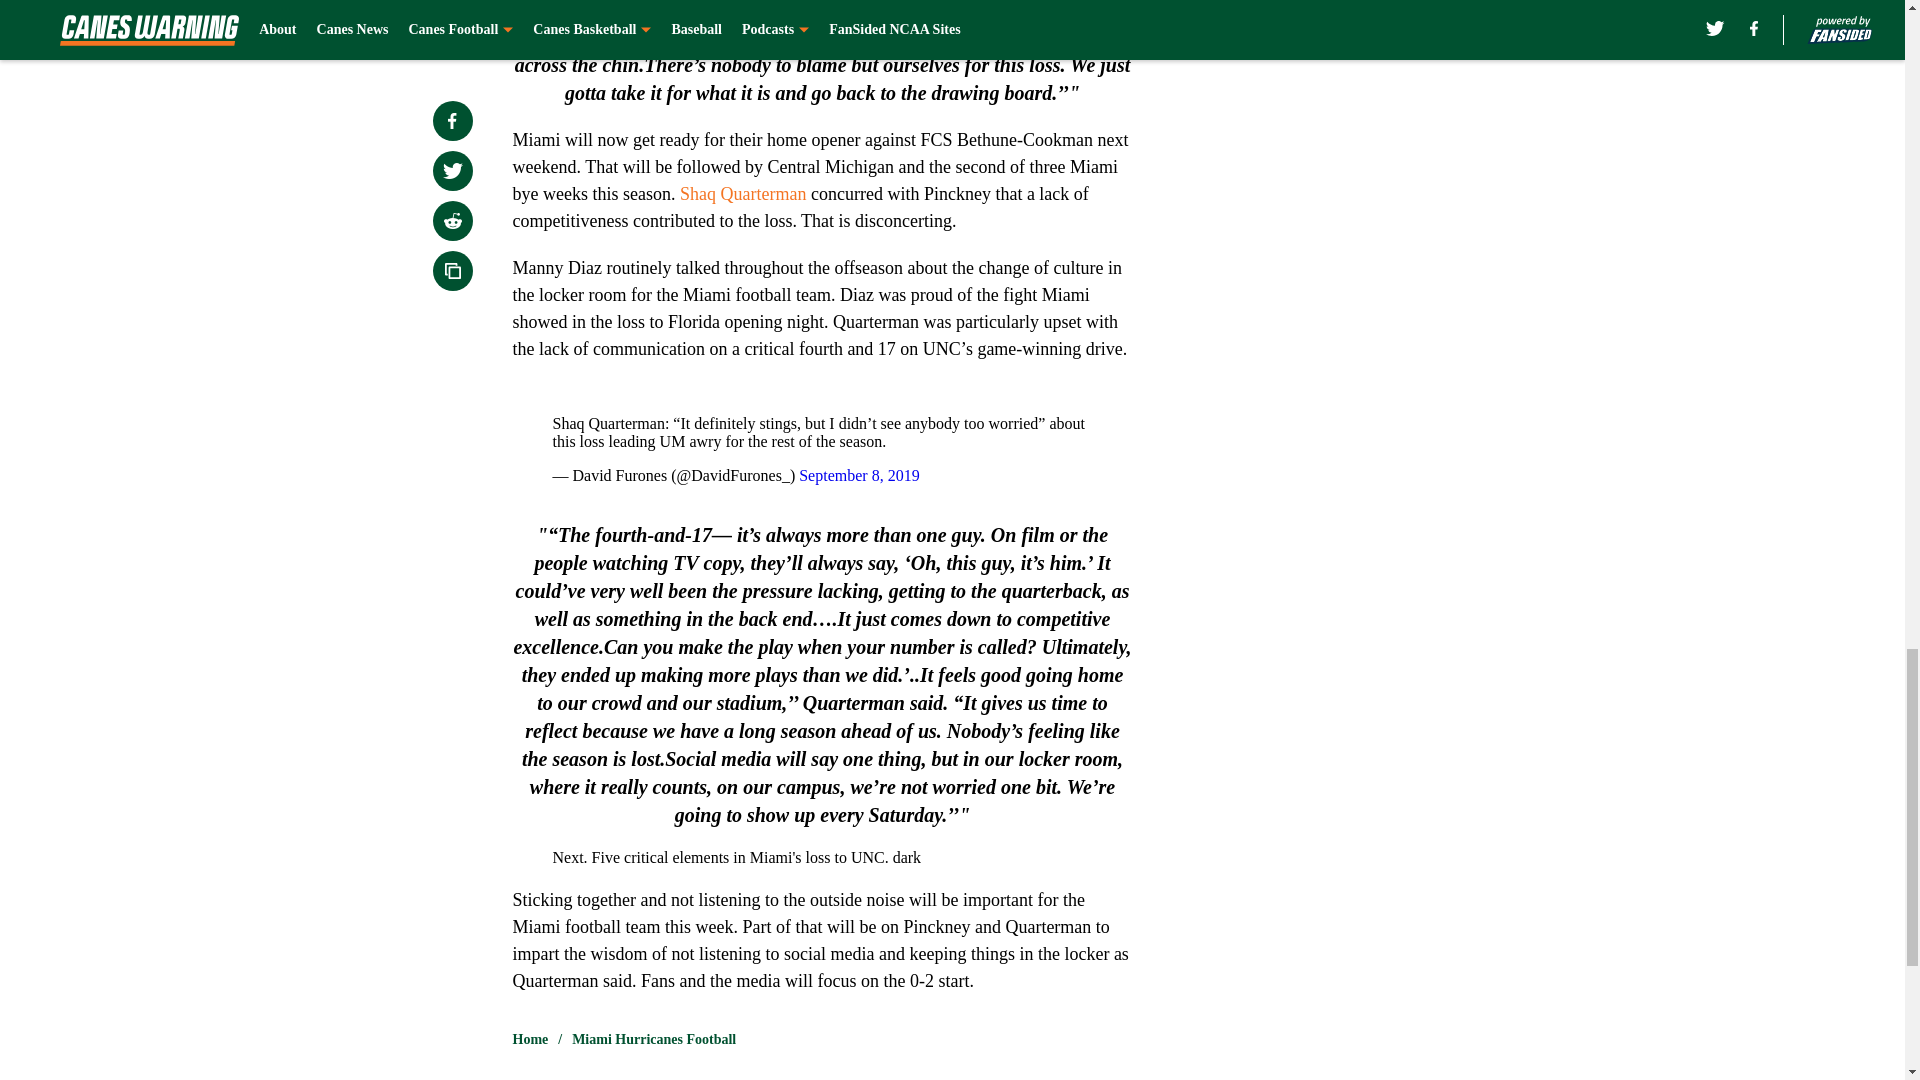 This screenshot has height=1080, width=1920. I want to click on Shaq Quarterman, so click(742, 194).